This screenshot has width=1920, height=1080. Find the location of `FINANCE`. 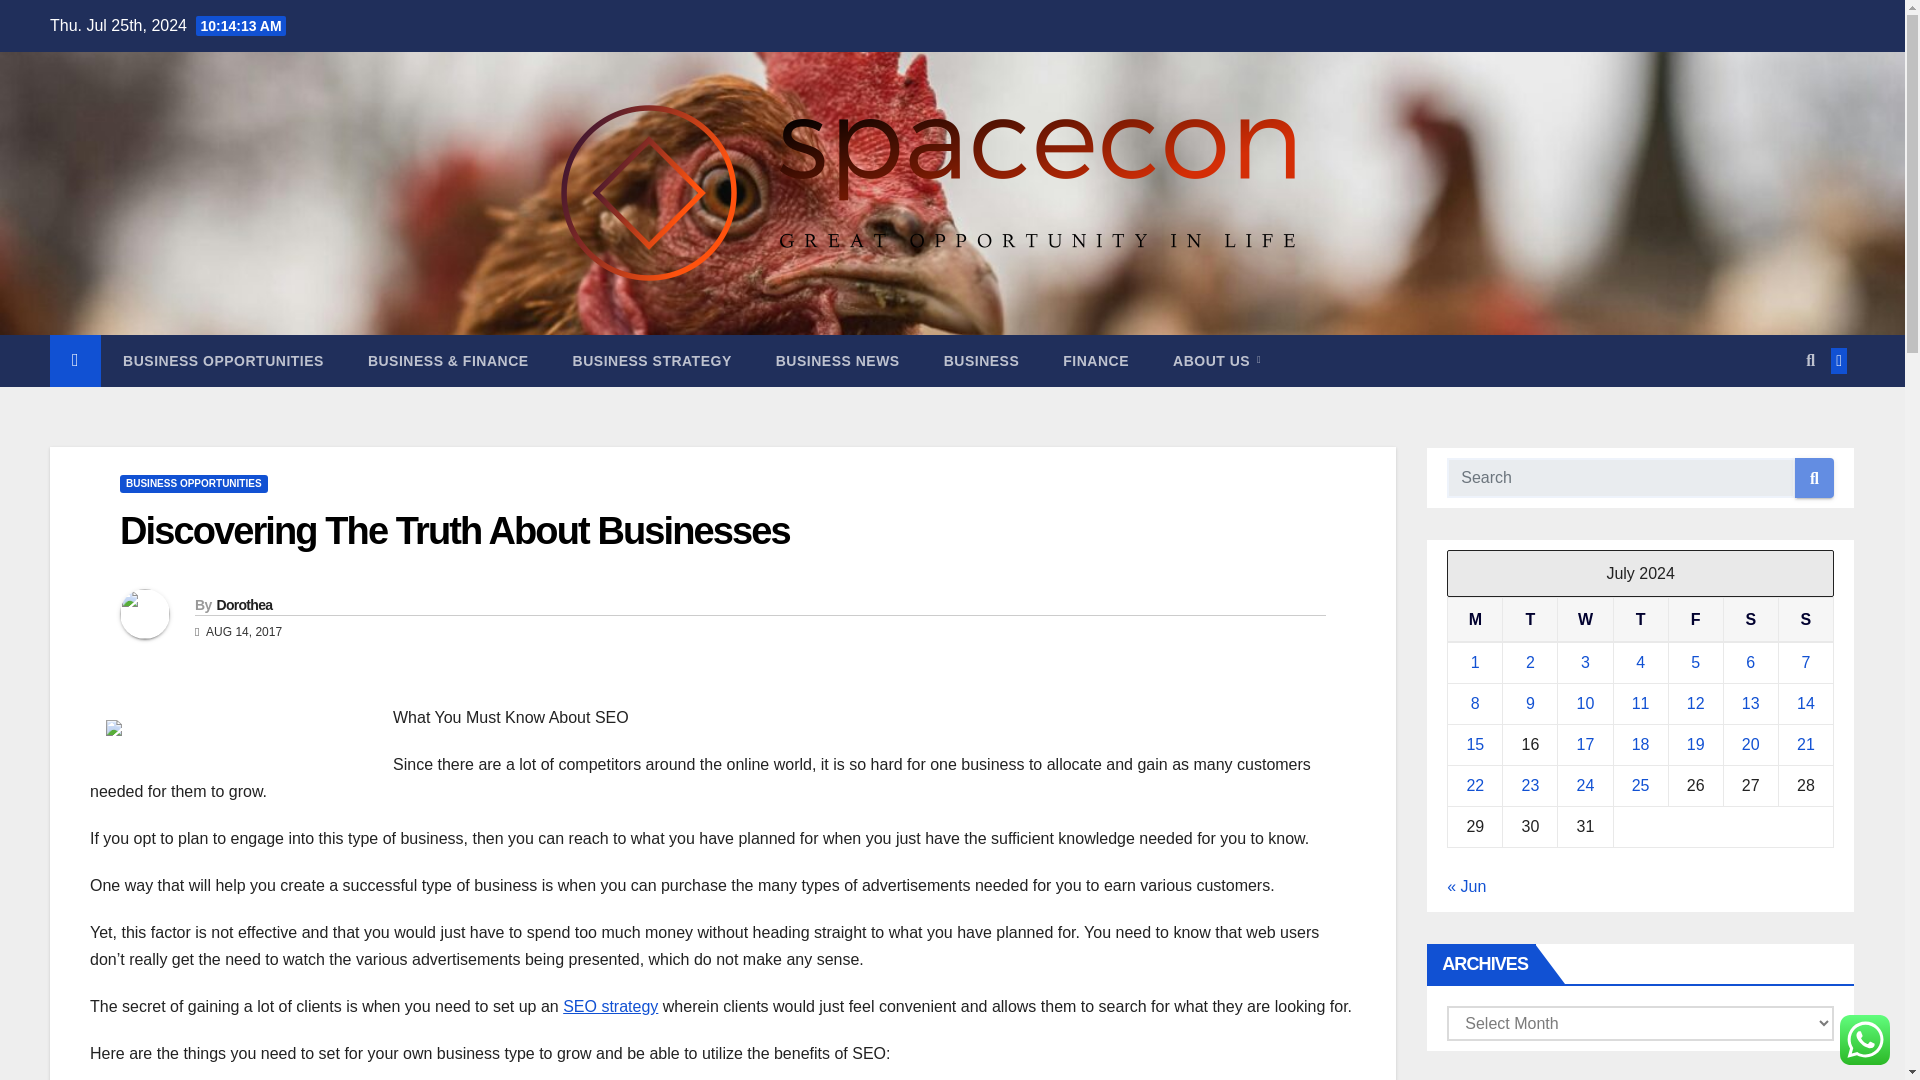

FINANCE is located at coordinates (1095, 360).